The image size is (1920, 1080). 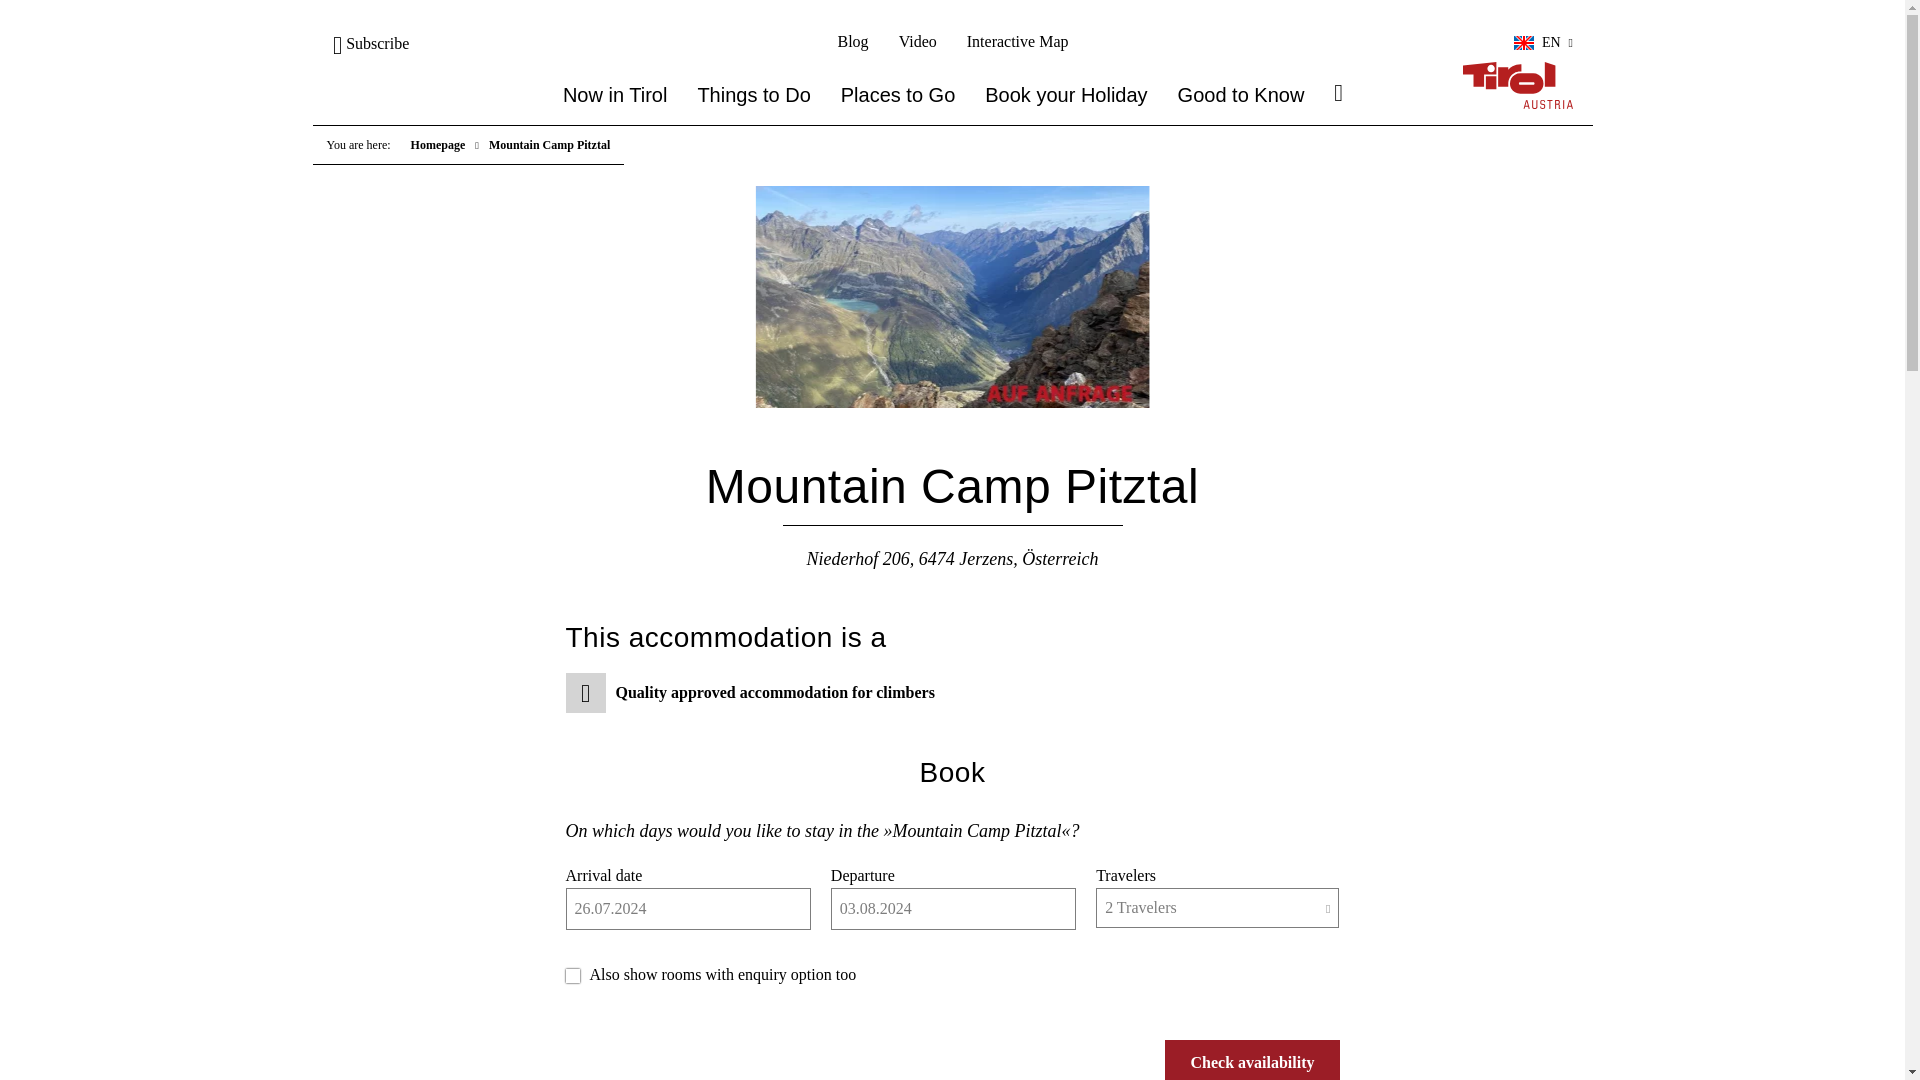 What do you see at coordinates (688, 908) in the screenshot?
I see `26.07.2024` at bounding box center [688, 908].